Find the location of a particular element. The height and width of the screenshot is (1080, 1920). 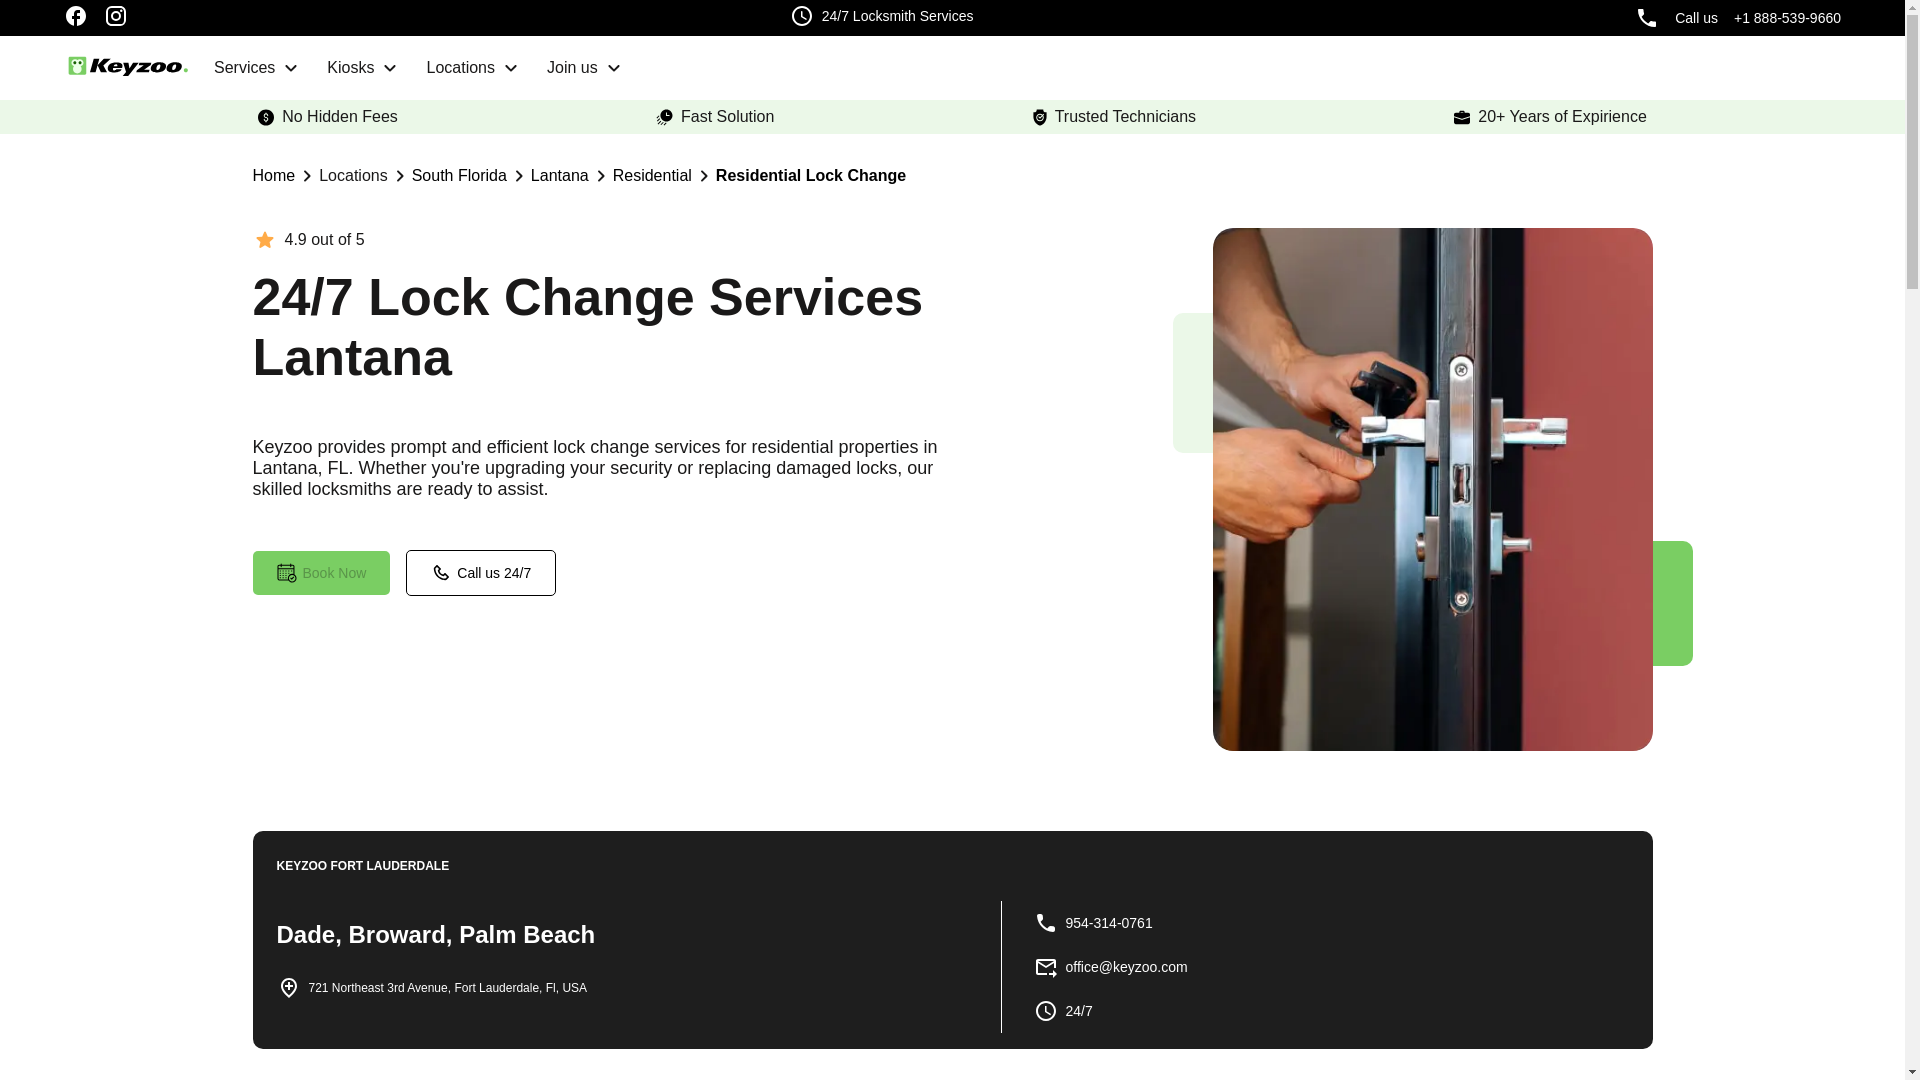

Residential Lock Change is located at coordinates (811, 176).